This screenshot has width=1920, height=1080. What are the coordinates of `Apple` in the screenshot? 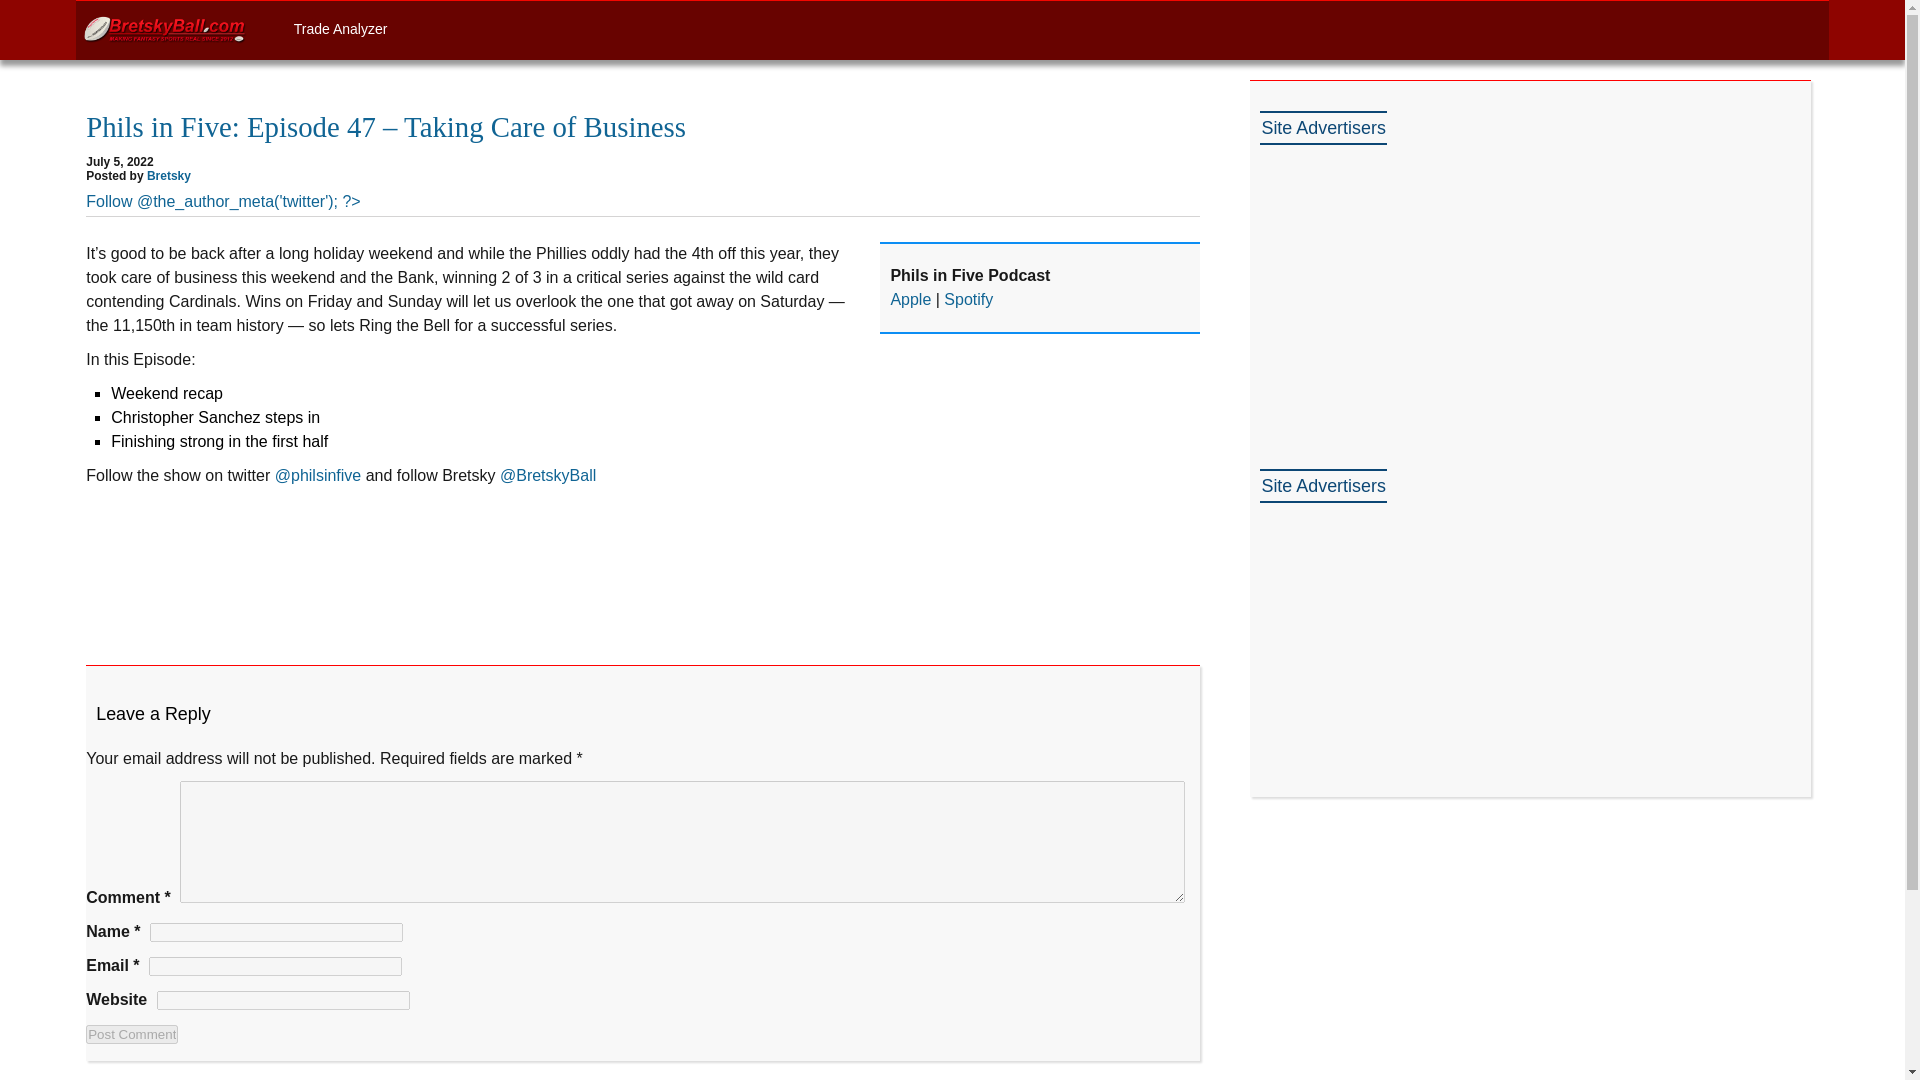 It's located at (910, 298).